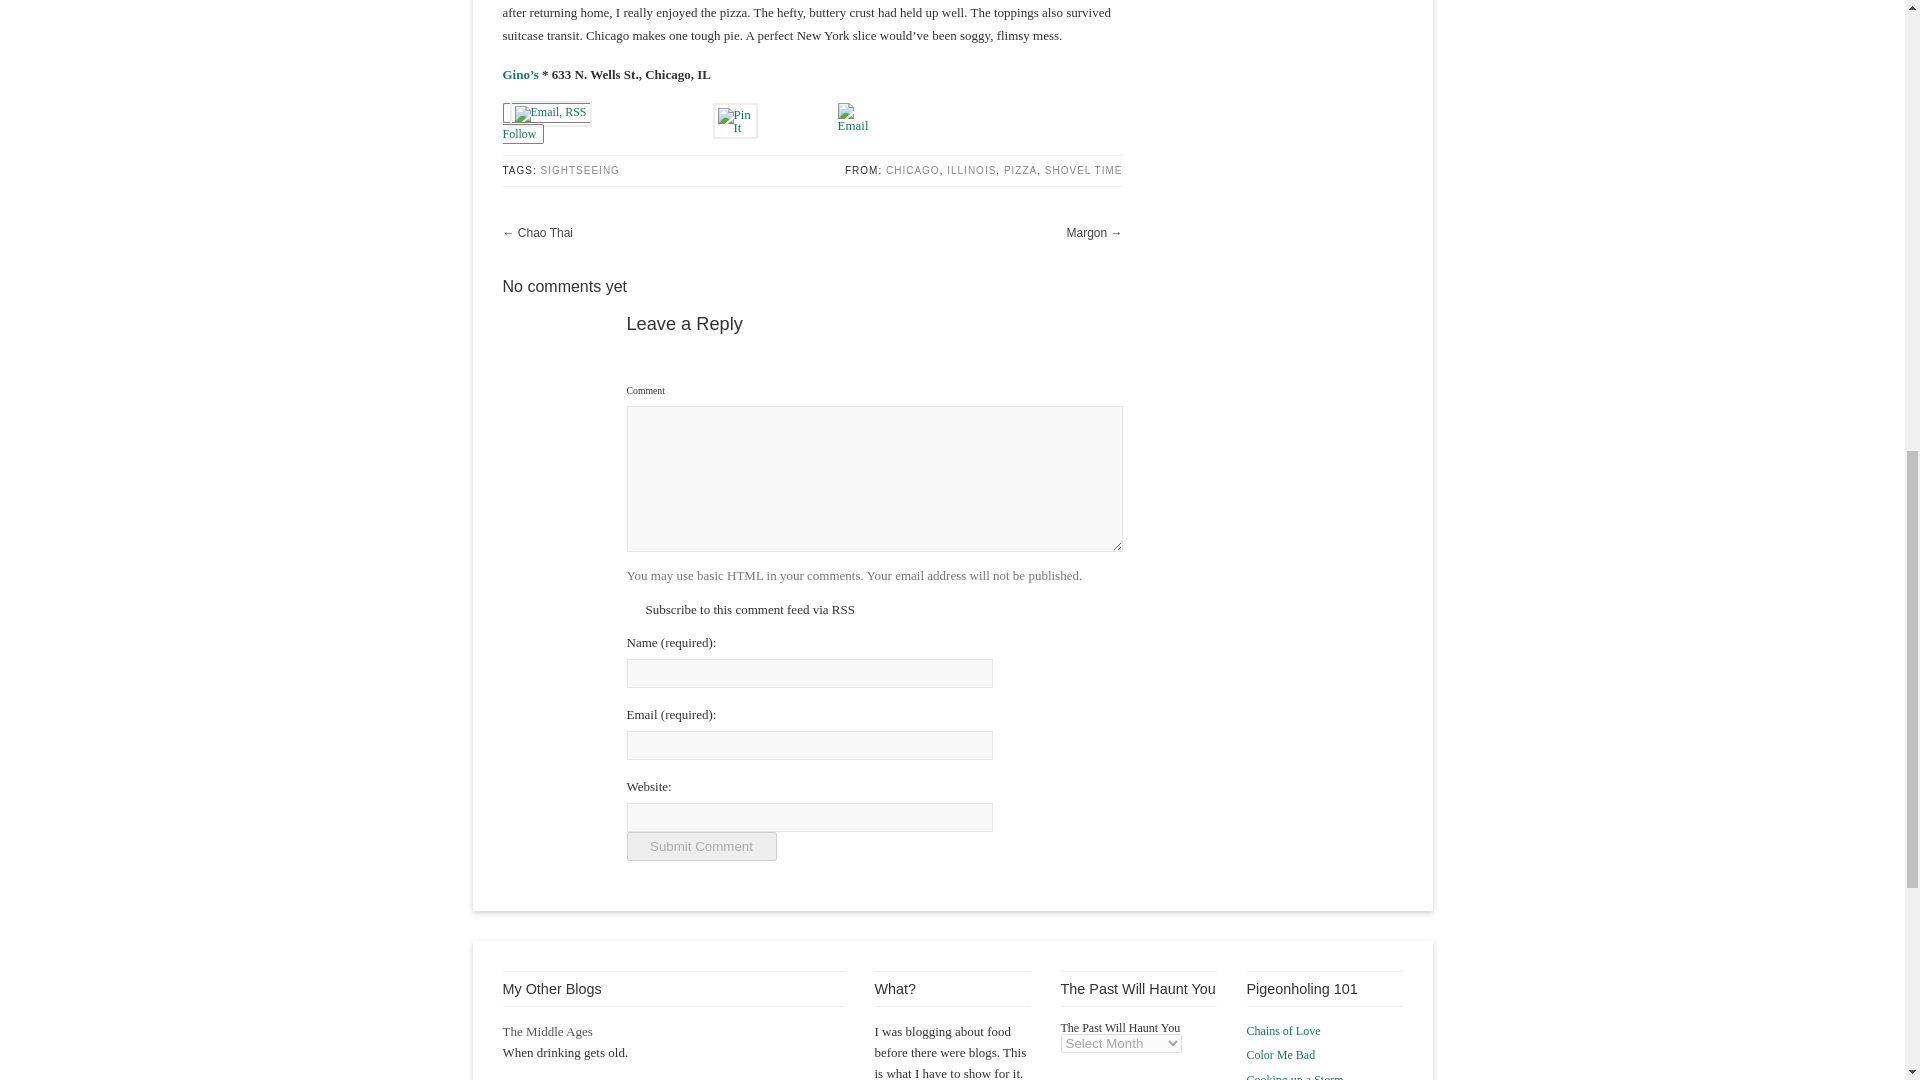 Image resolution: width=1920 pixels, height=1080 pixels. I want to click on Email, so click(853, 116).